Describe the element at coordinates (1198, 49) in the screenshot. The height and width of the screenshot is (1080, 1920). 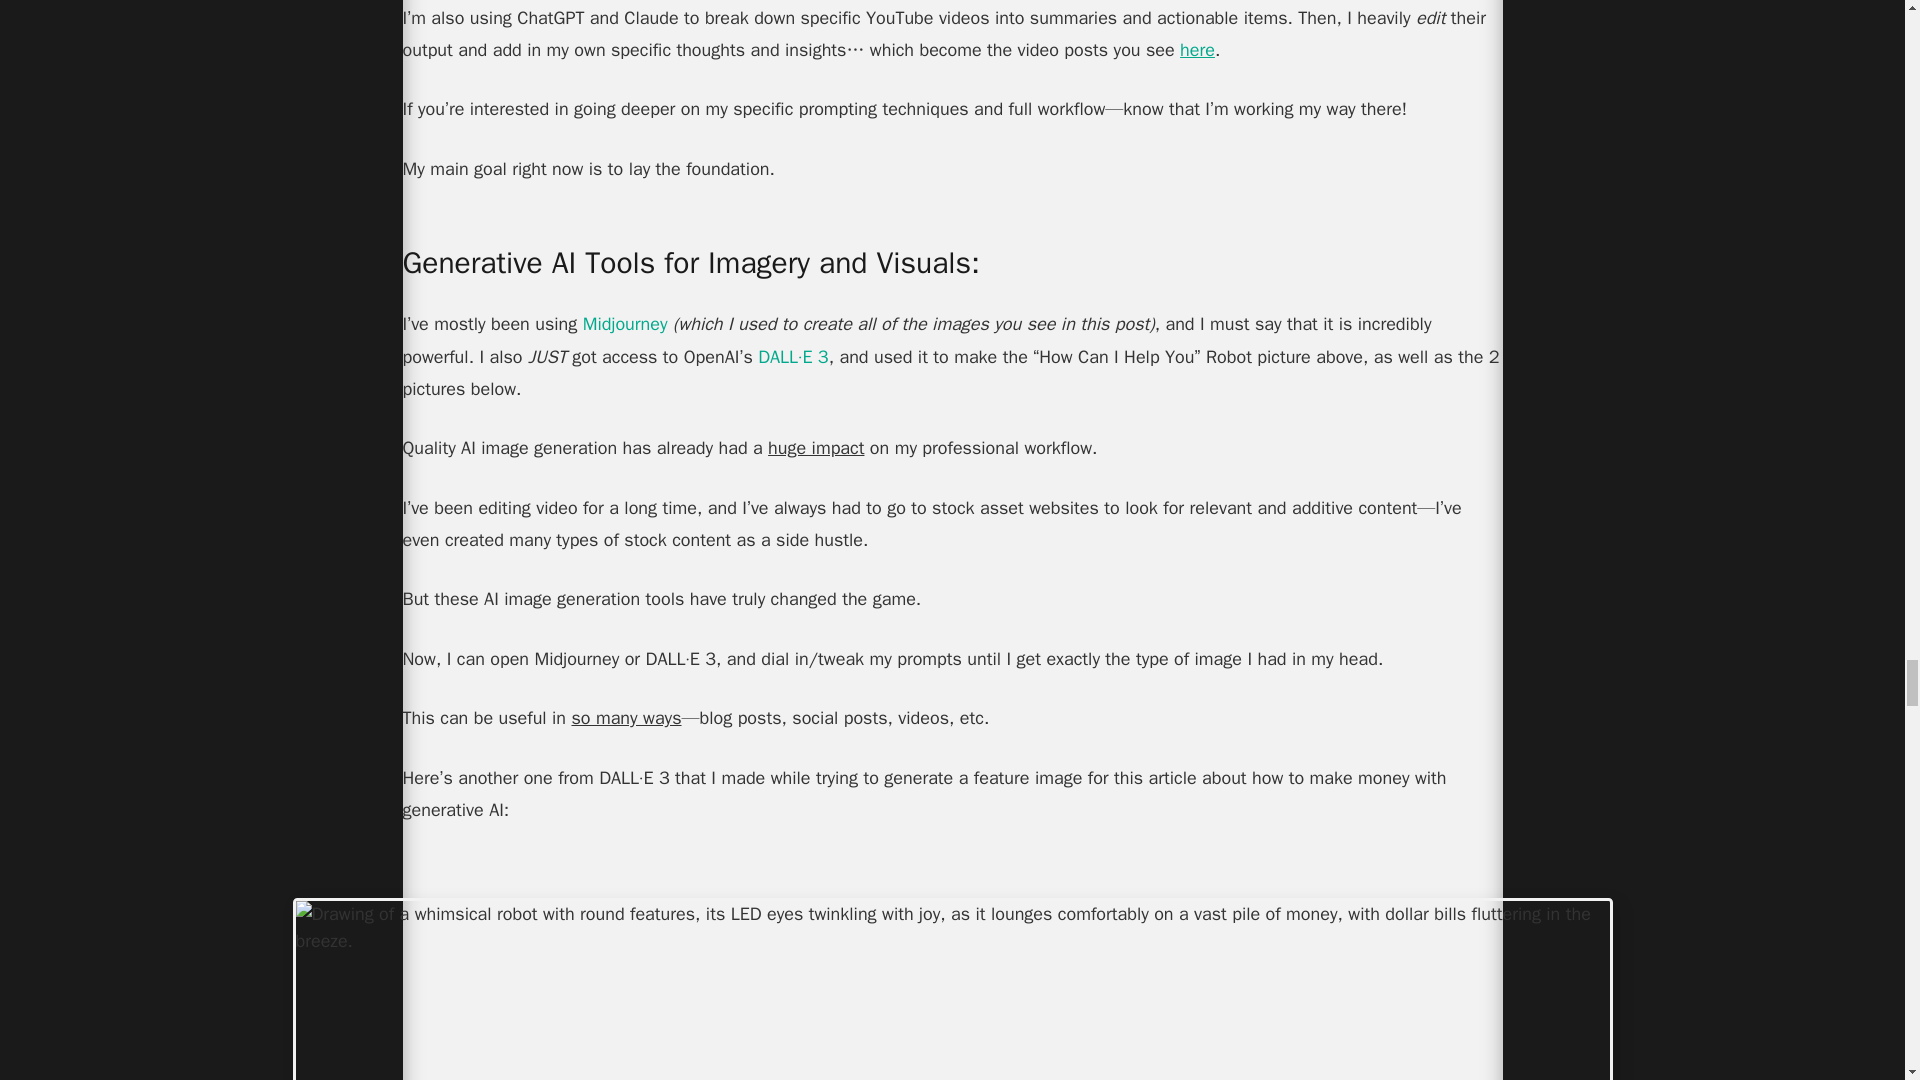
I see `here` at that location.